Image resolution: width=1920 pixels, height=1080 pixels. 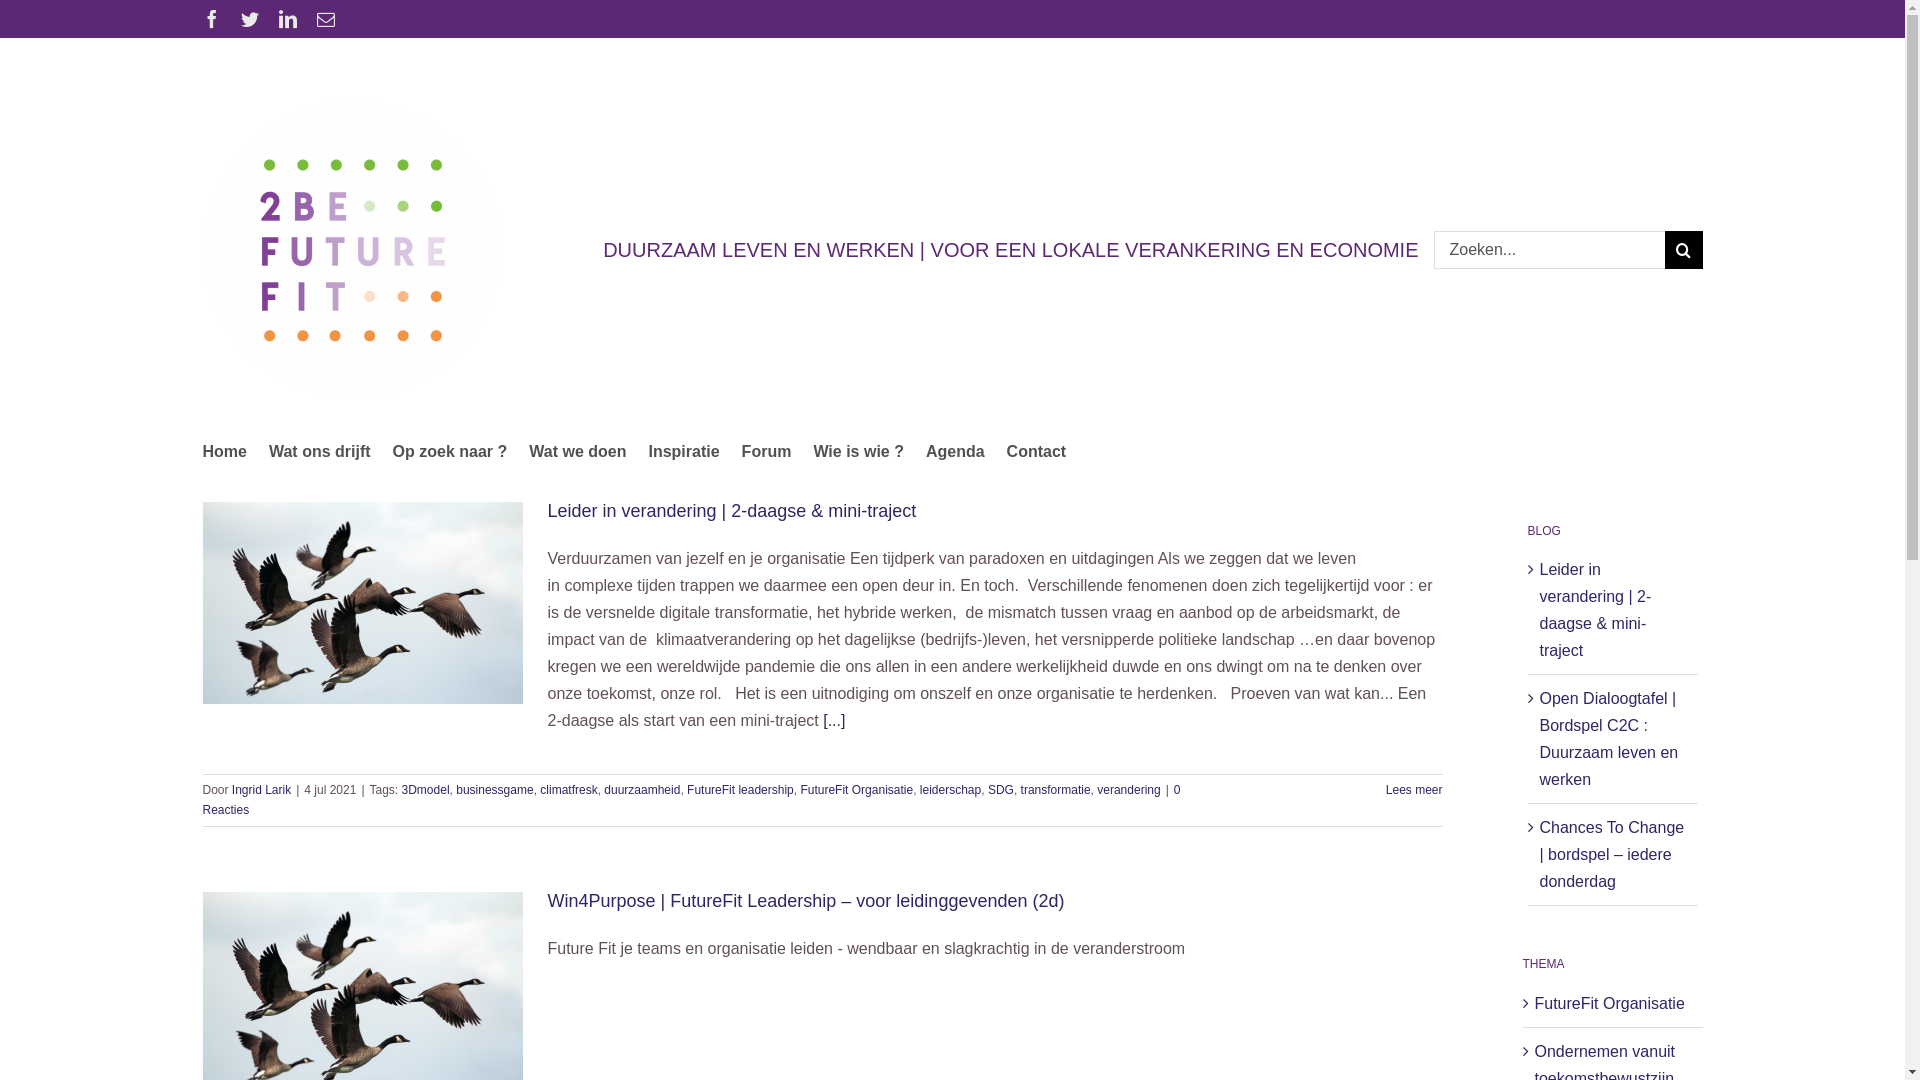 I want to click on Twitter, so click(x=249, y=19).